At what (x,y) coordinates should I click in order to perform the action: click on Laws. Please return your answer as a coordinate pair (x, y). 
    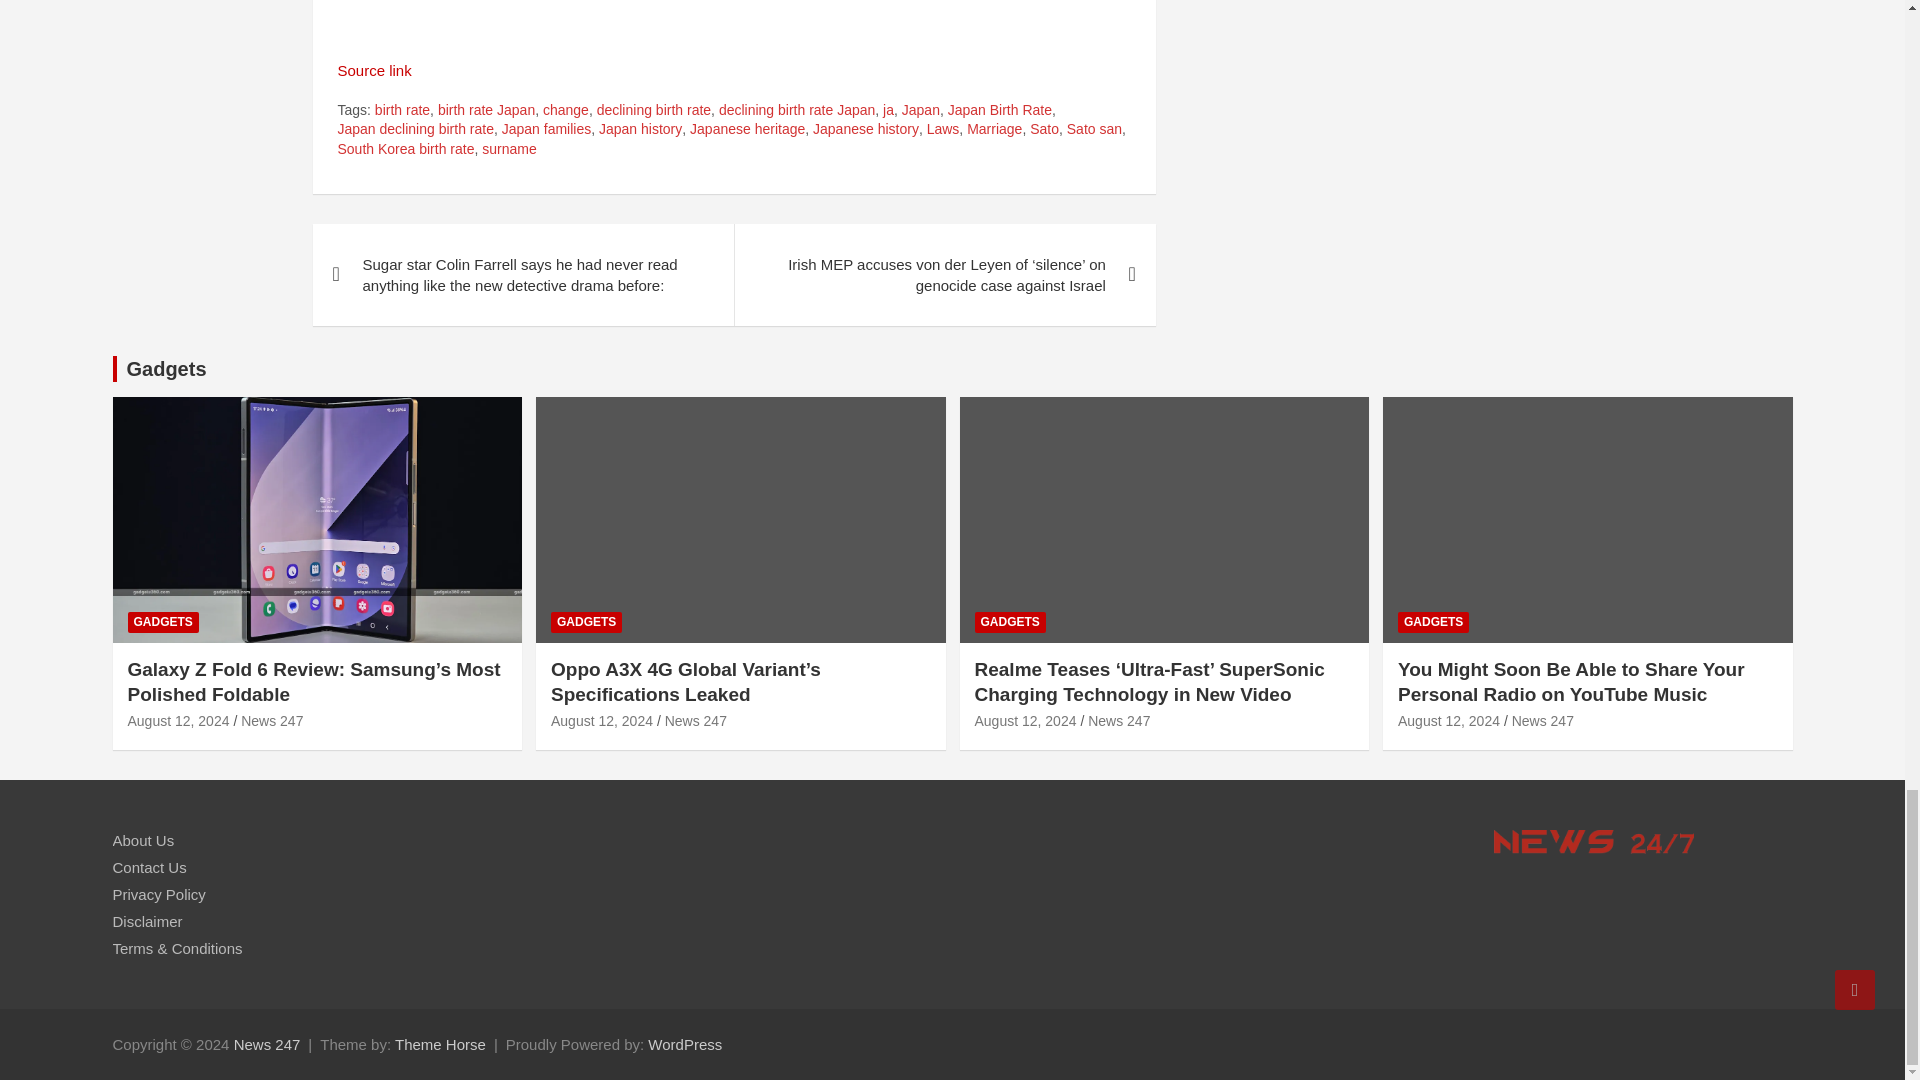
    Looking at the image, I should click on (944, 130).